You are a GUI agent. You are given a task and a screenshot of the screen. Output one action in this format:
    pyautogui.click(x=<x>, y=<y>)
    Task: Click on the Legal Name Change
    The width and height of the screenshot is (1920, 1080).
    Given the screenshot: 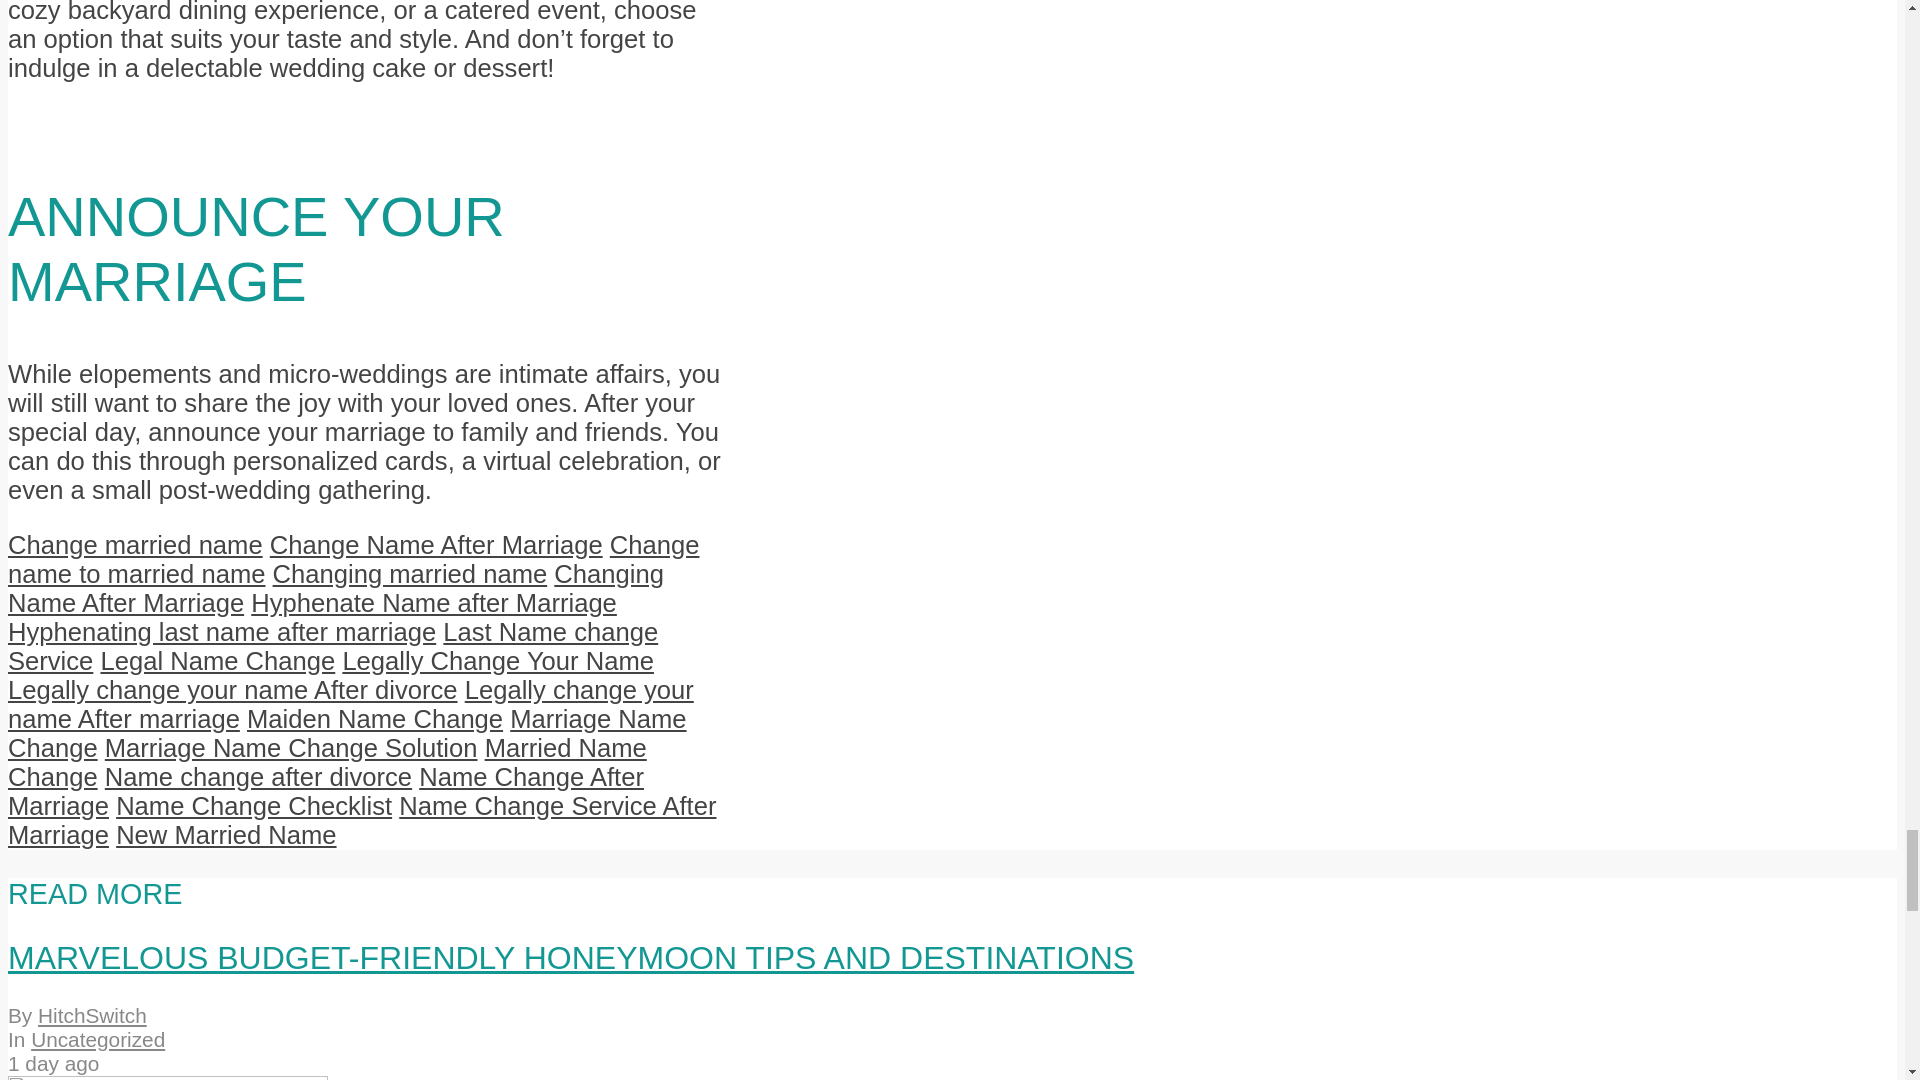 What is the action you would take?
    pyautogui.click(x=216, y=660)
    